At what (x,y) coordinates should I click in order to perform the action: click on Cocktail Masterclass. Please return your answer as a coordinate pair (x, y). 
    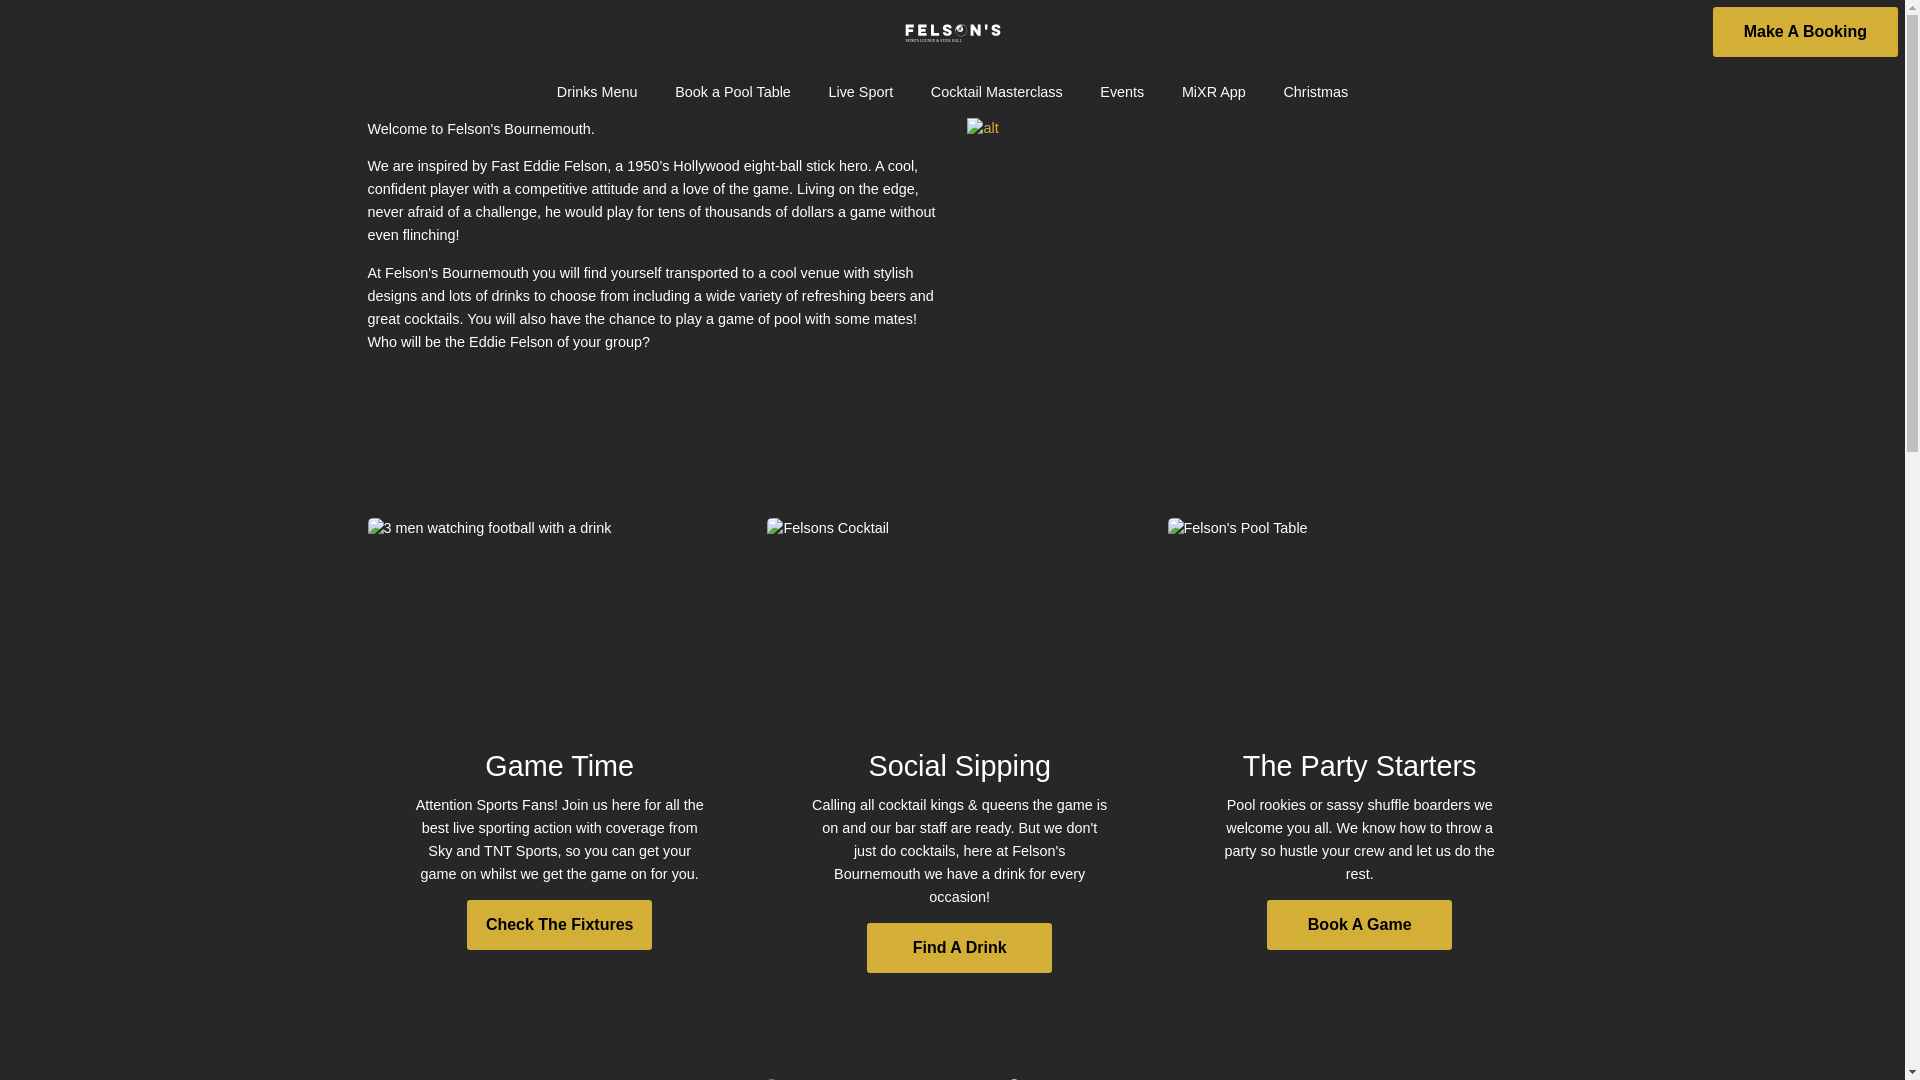
    Looking at the image, I should click on (996, 91).